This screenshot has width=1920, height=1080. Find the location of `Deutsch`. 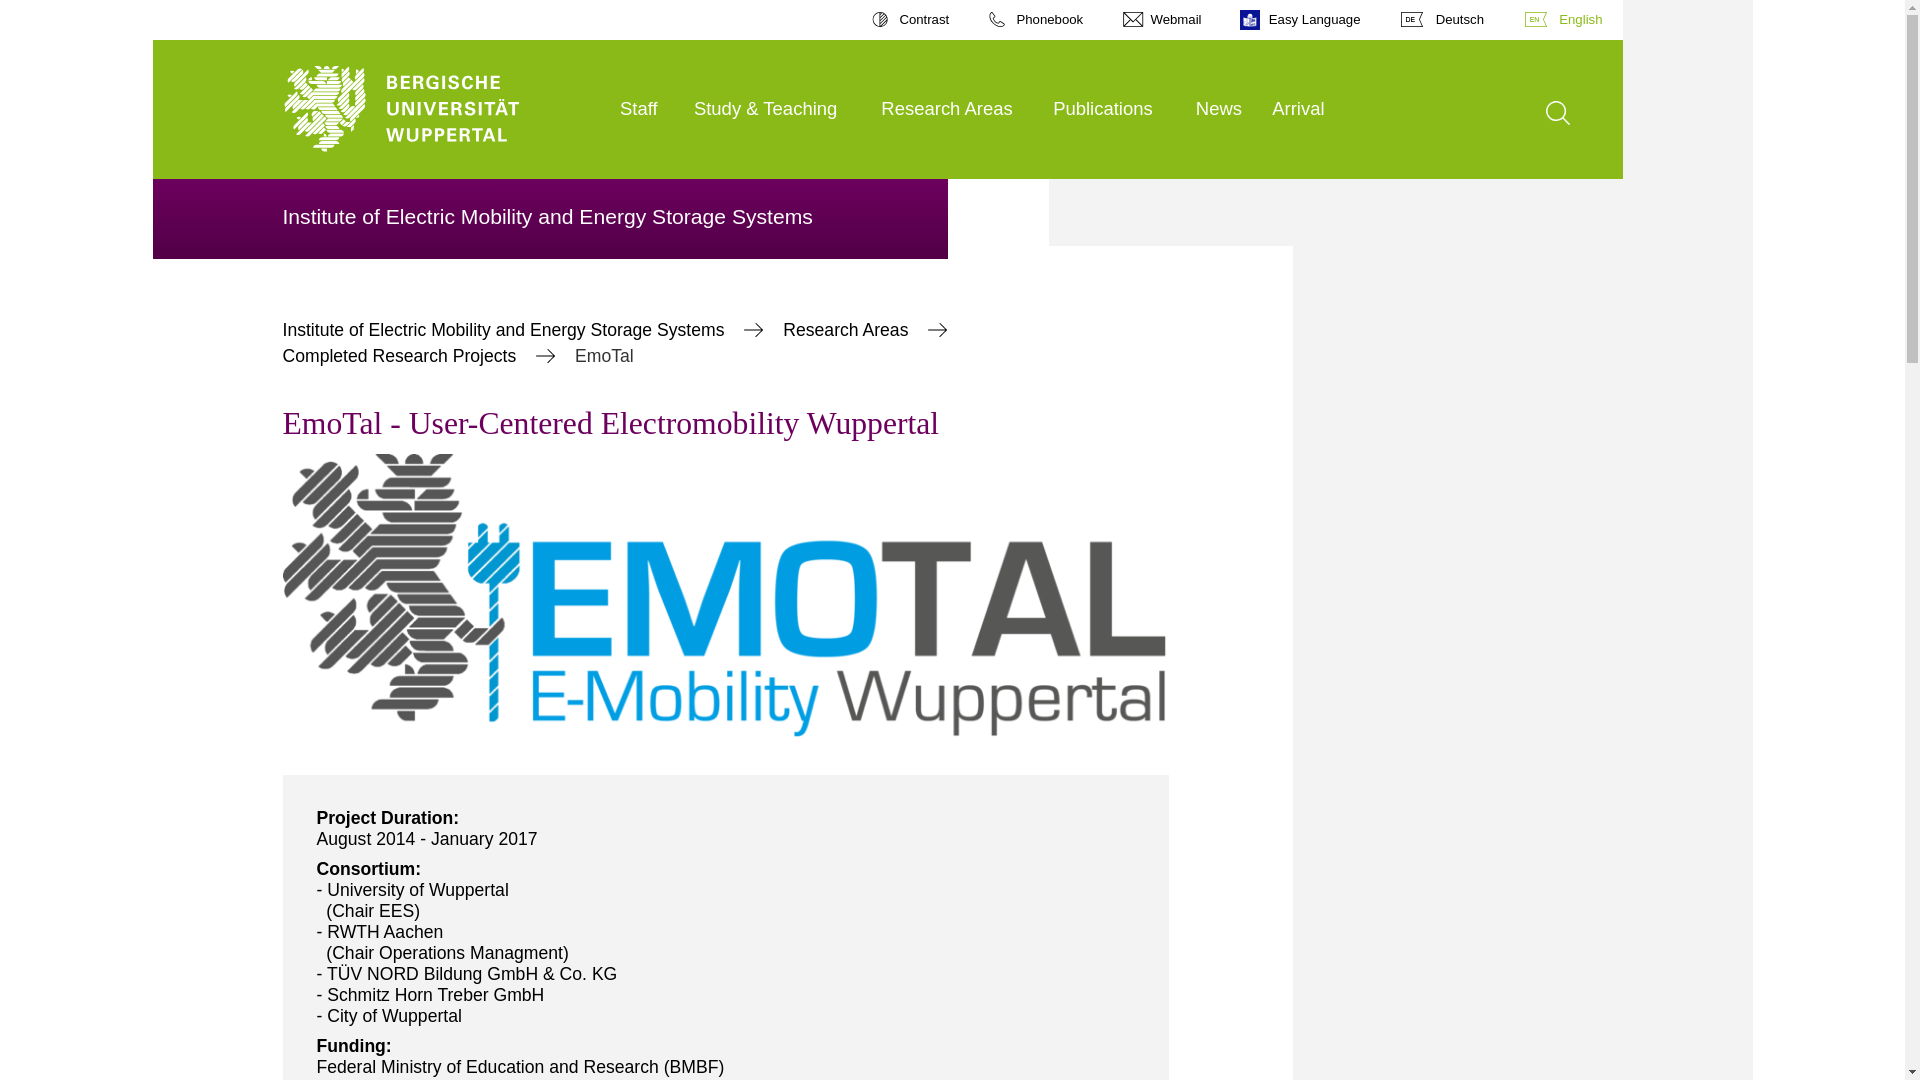

Deutsch is located at coordinates (1442, 20).